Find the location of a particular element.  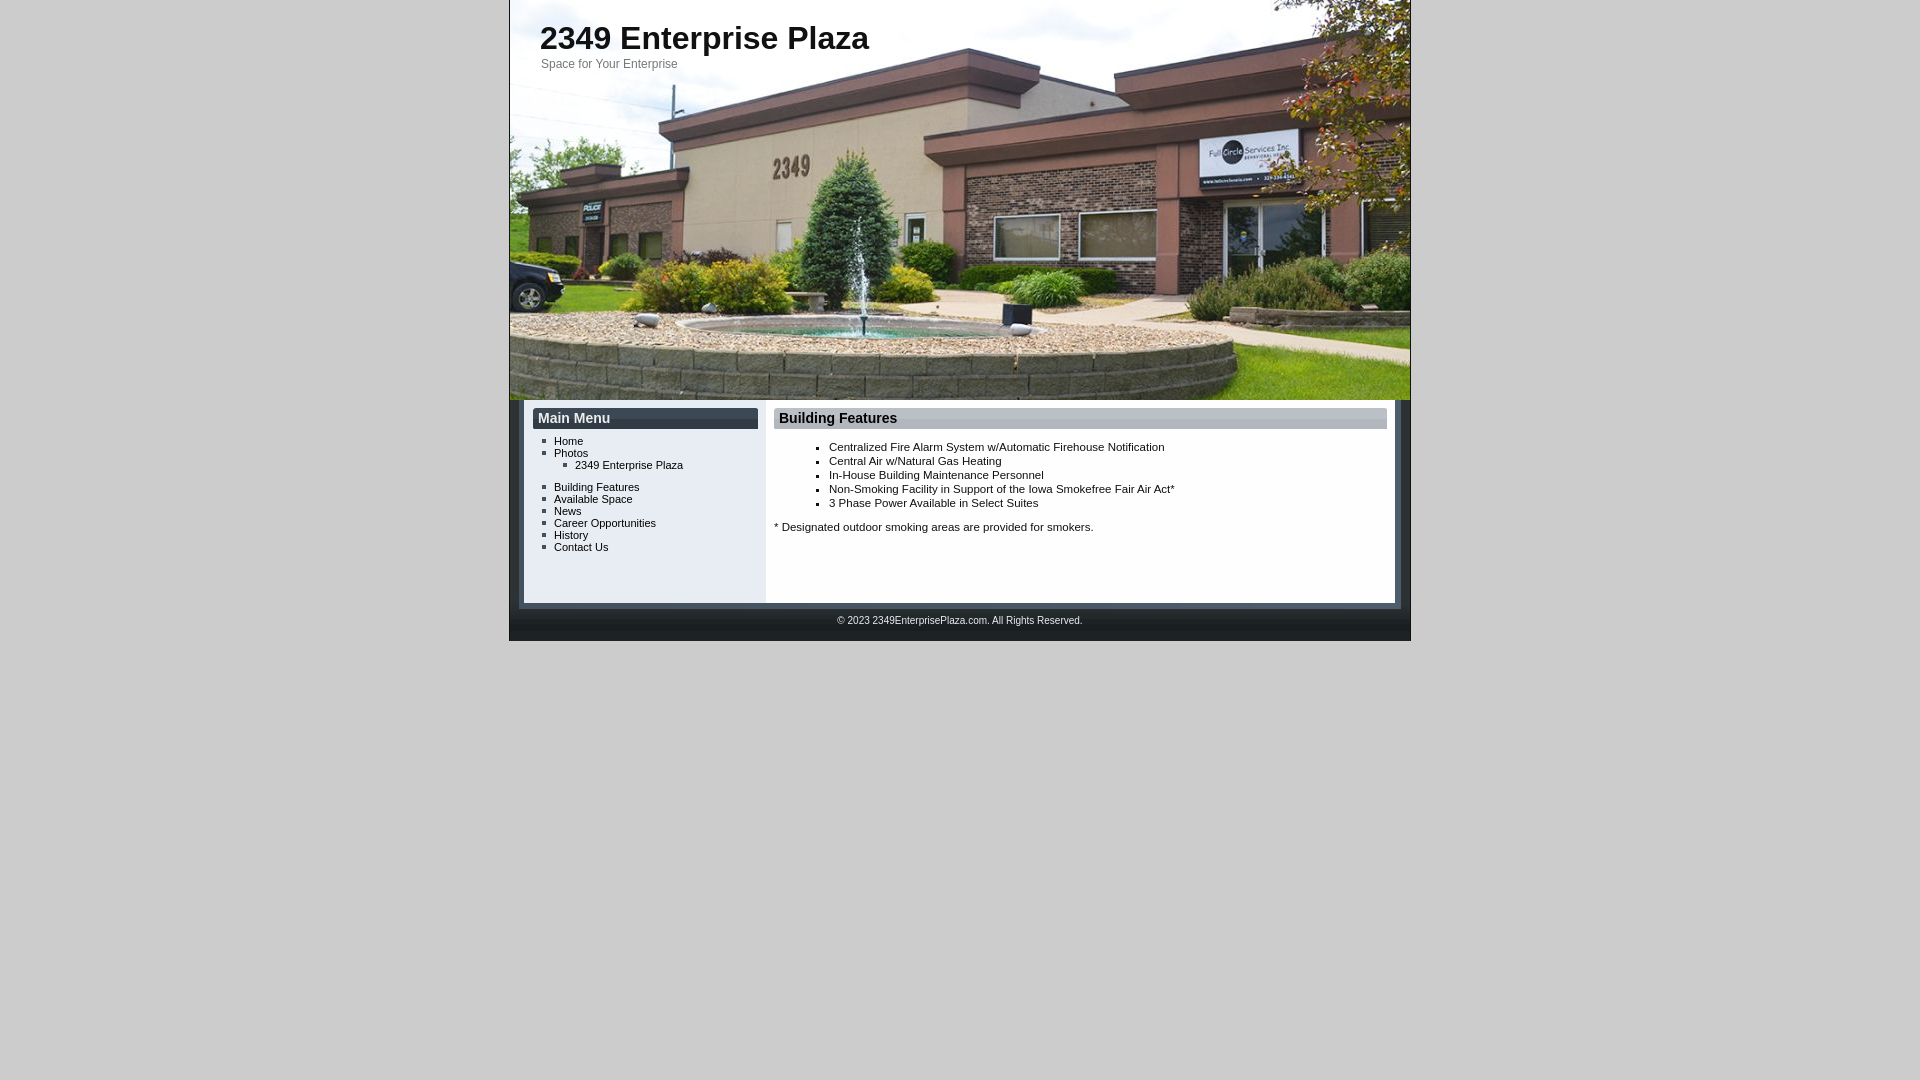

Building Features is located at coordinates (597, 487).